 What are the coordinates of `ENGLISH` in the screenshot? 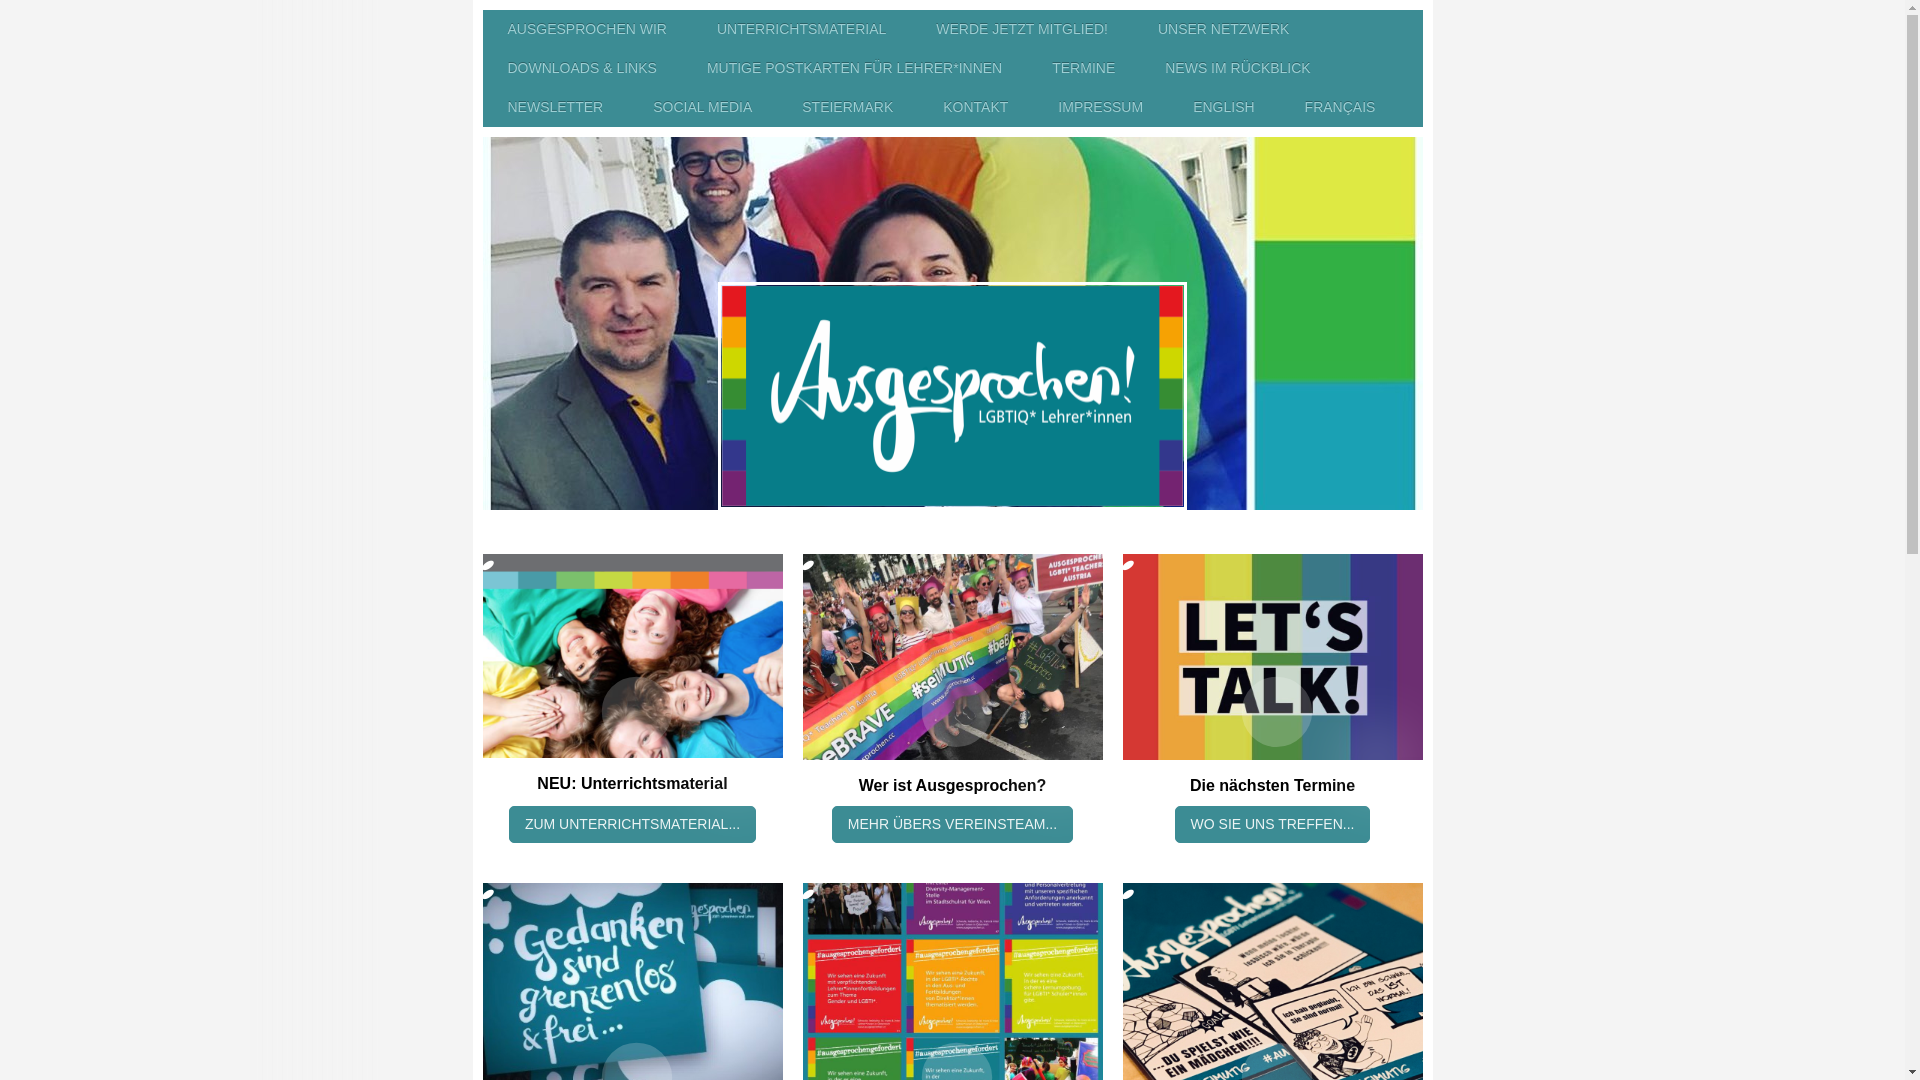 It's located at (1224, 108).